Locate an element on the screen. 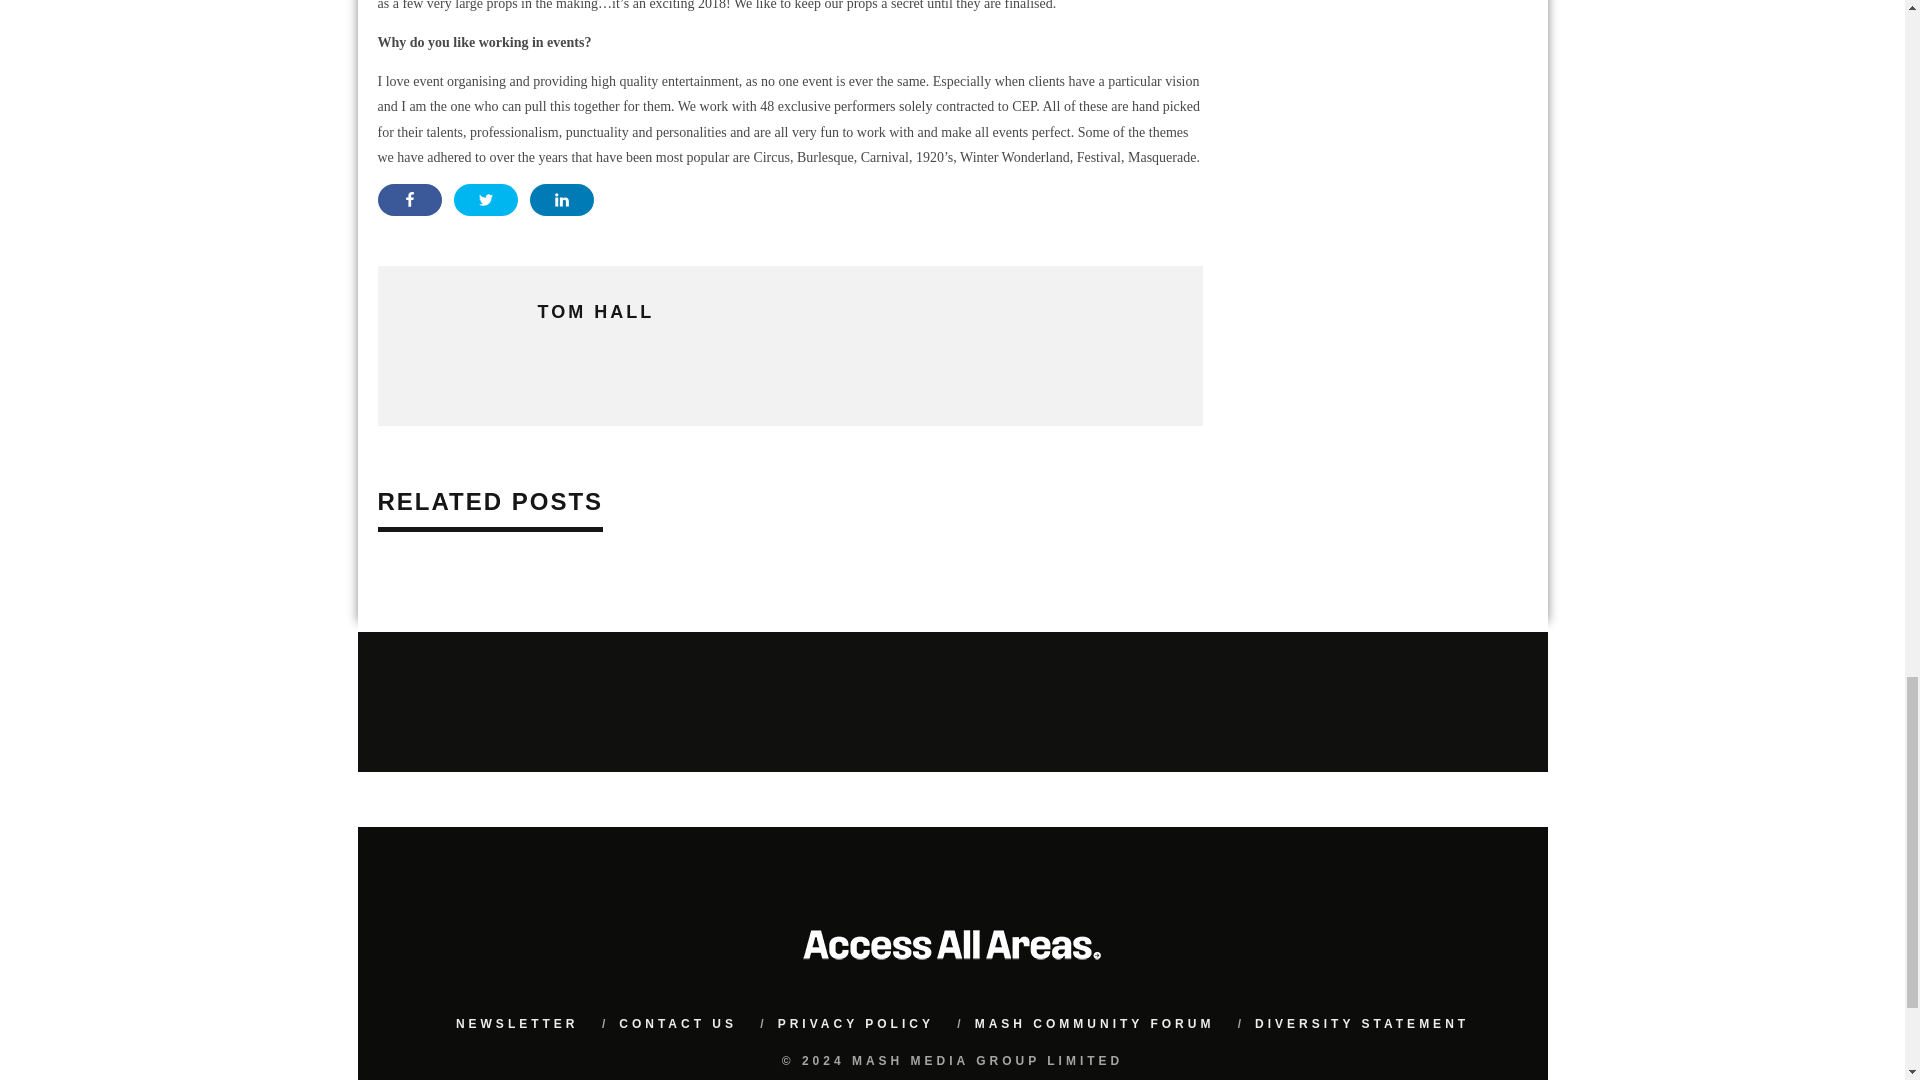  Share on Twitter is located at coordinates (486, 200).